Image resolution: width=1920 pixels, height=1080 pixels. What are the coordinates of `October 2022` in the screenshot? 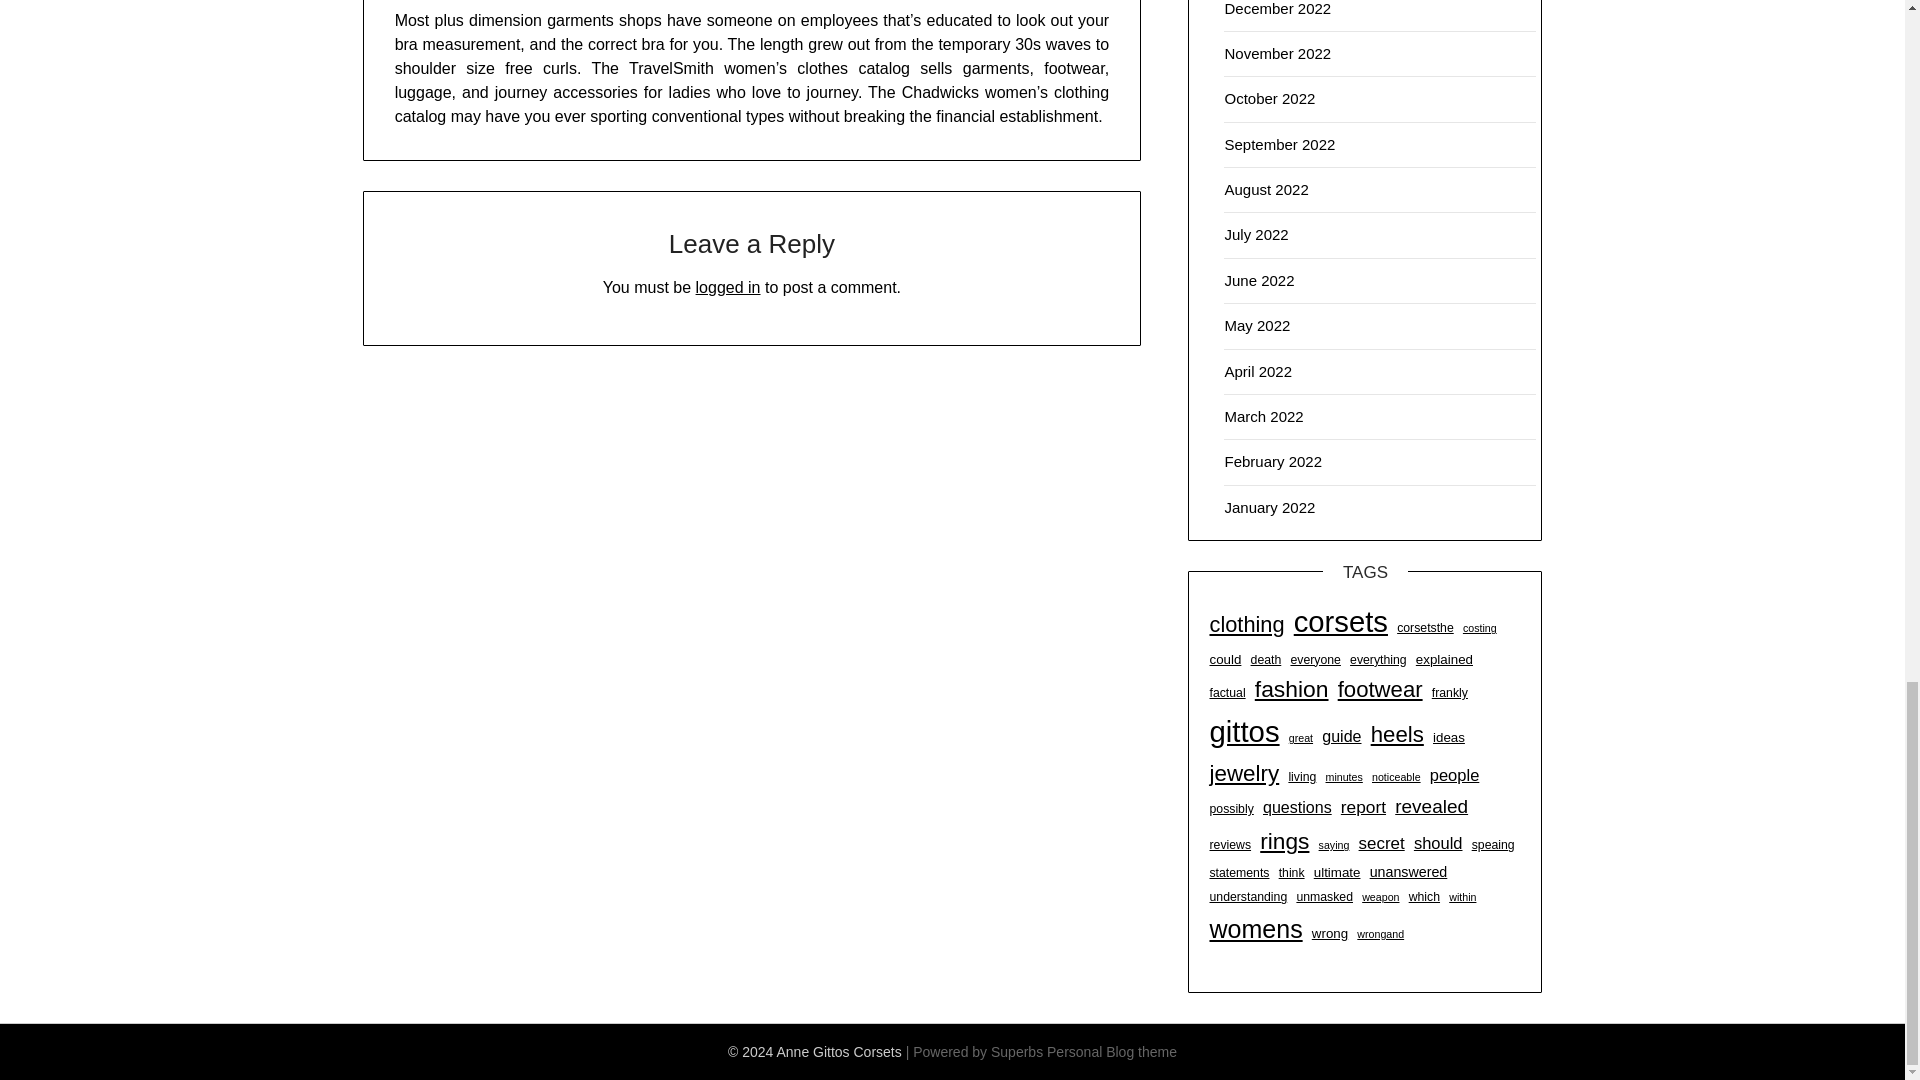 It's located at (1270, 98).